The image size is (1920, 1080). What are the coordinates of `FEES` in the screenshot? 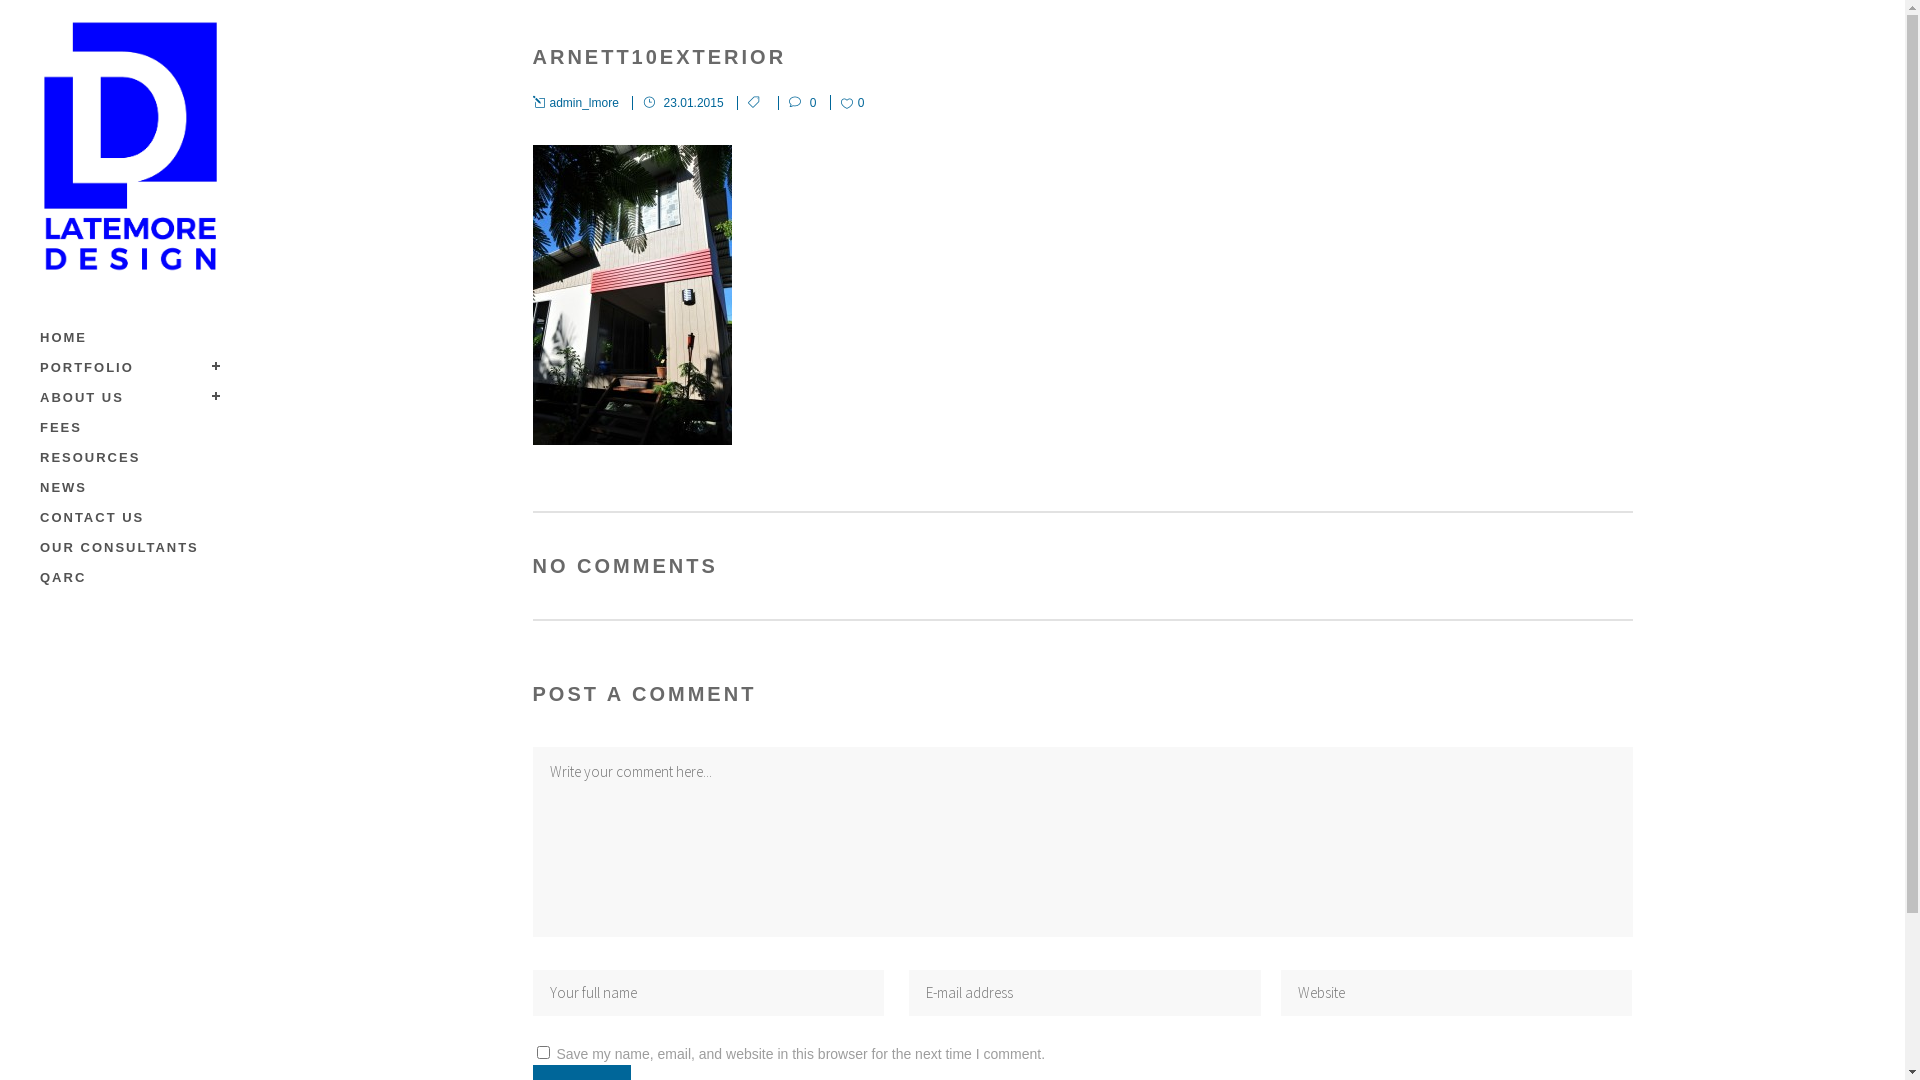 It's located at (130, 428).